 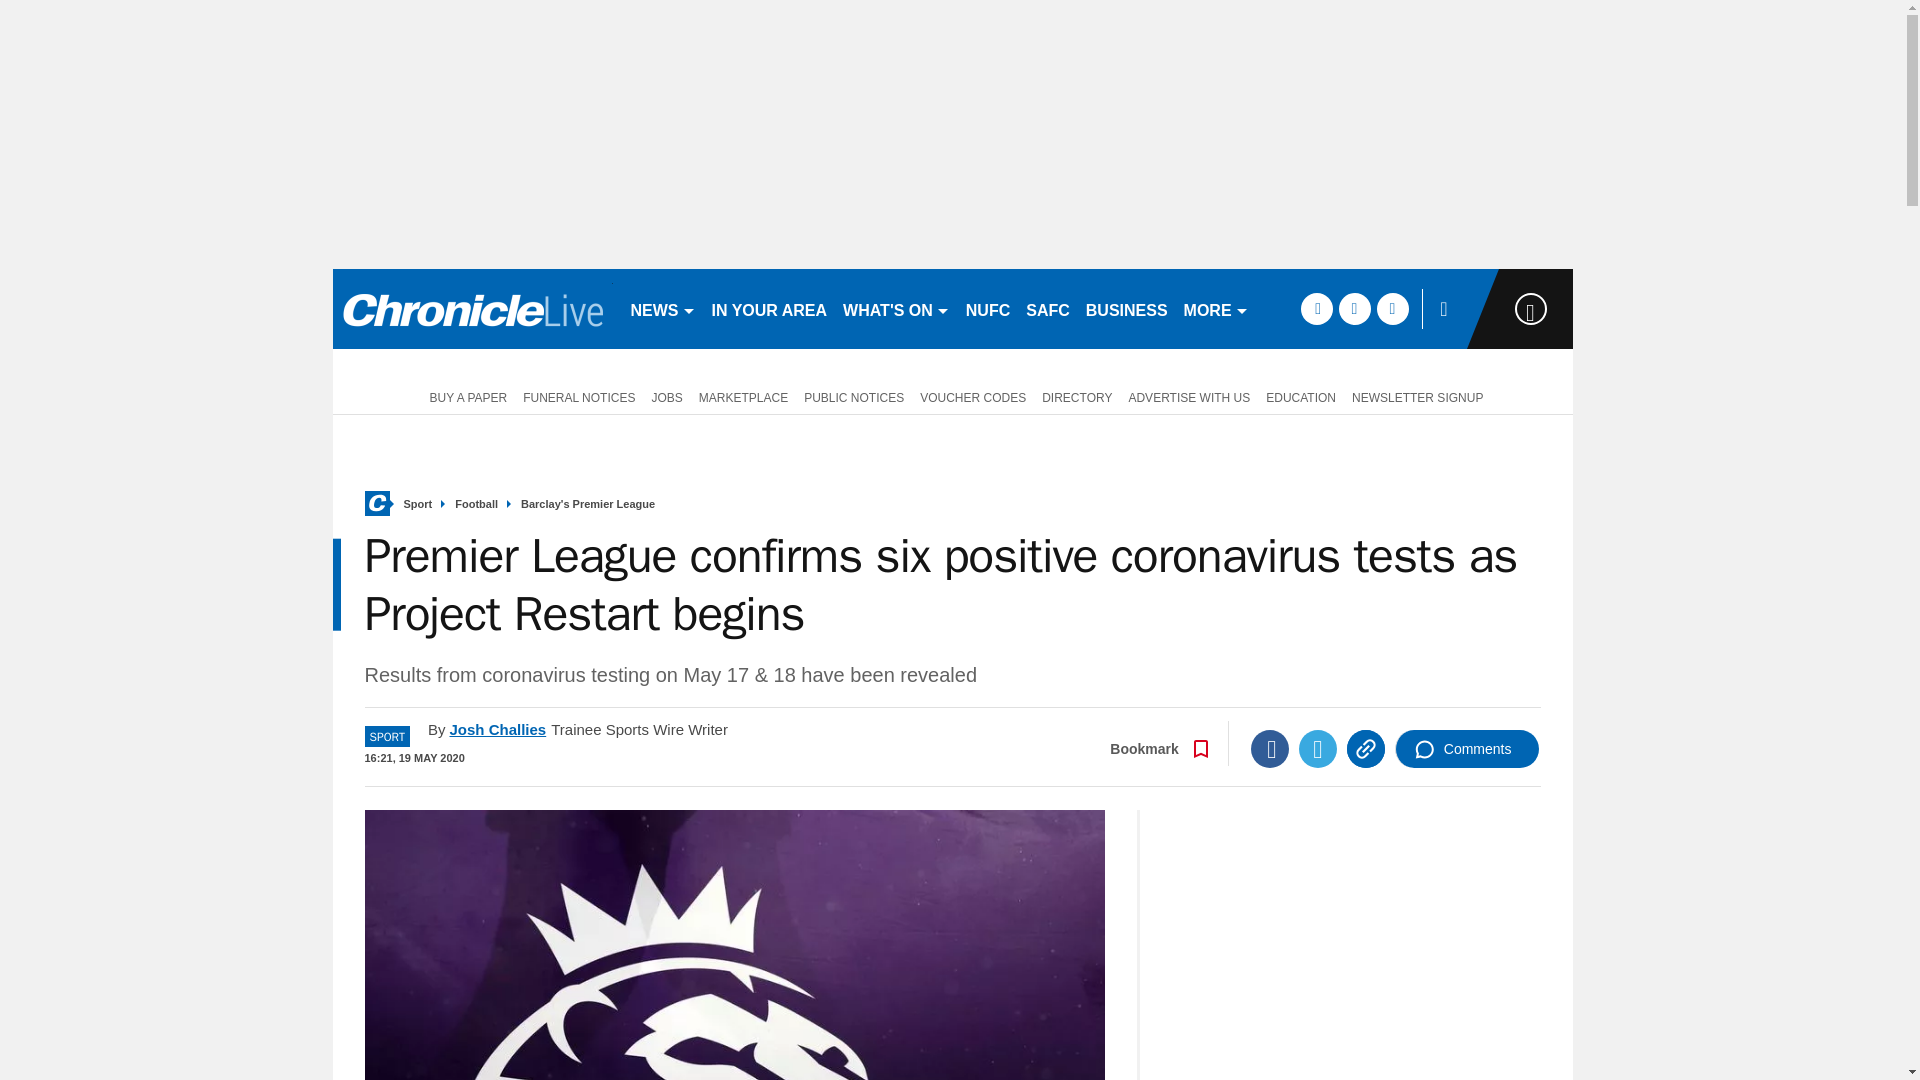 What do you see at coordinates (1354, 308) in the screenshot?
I see `twitter` at bounding box center [1354, 308].